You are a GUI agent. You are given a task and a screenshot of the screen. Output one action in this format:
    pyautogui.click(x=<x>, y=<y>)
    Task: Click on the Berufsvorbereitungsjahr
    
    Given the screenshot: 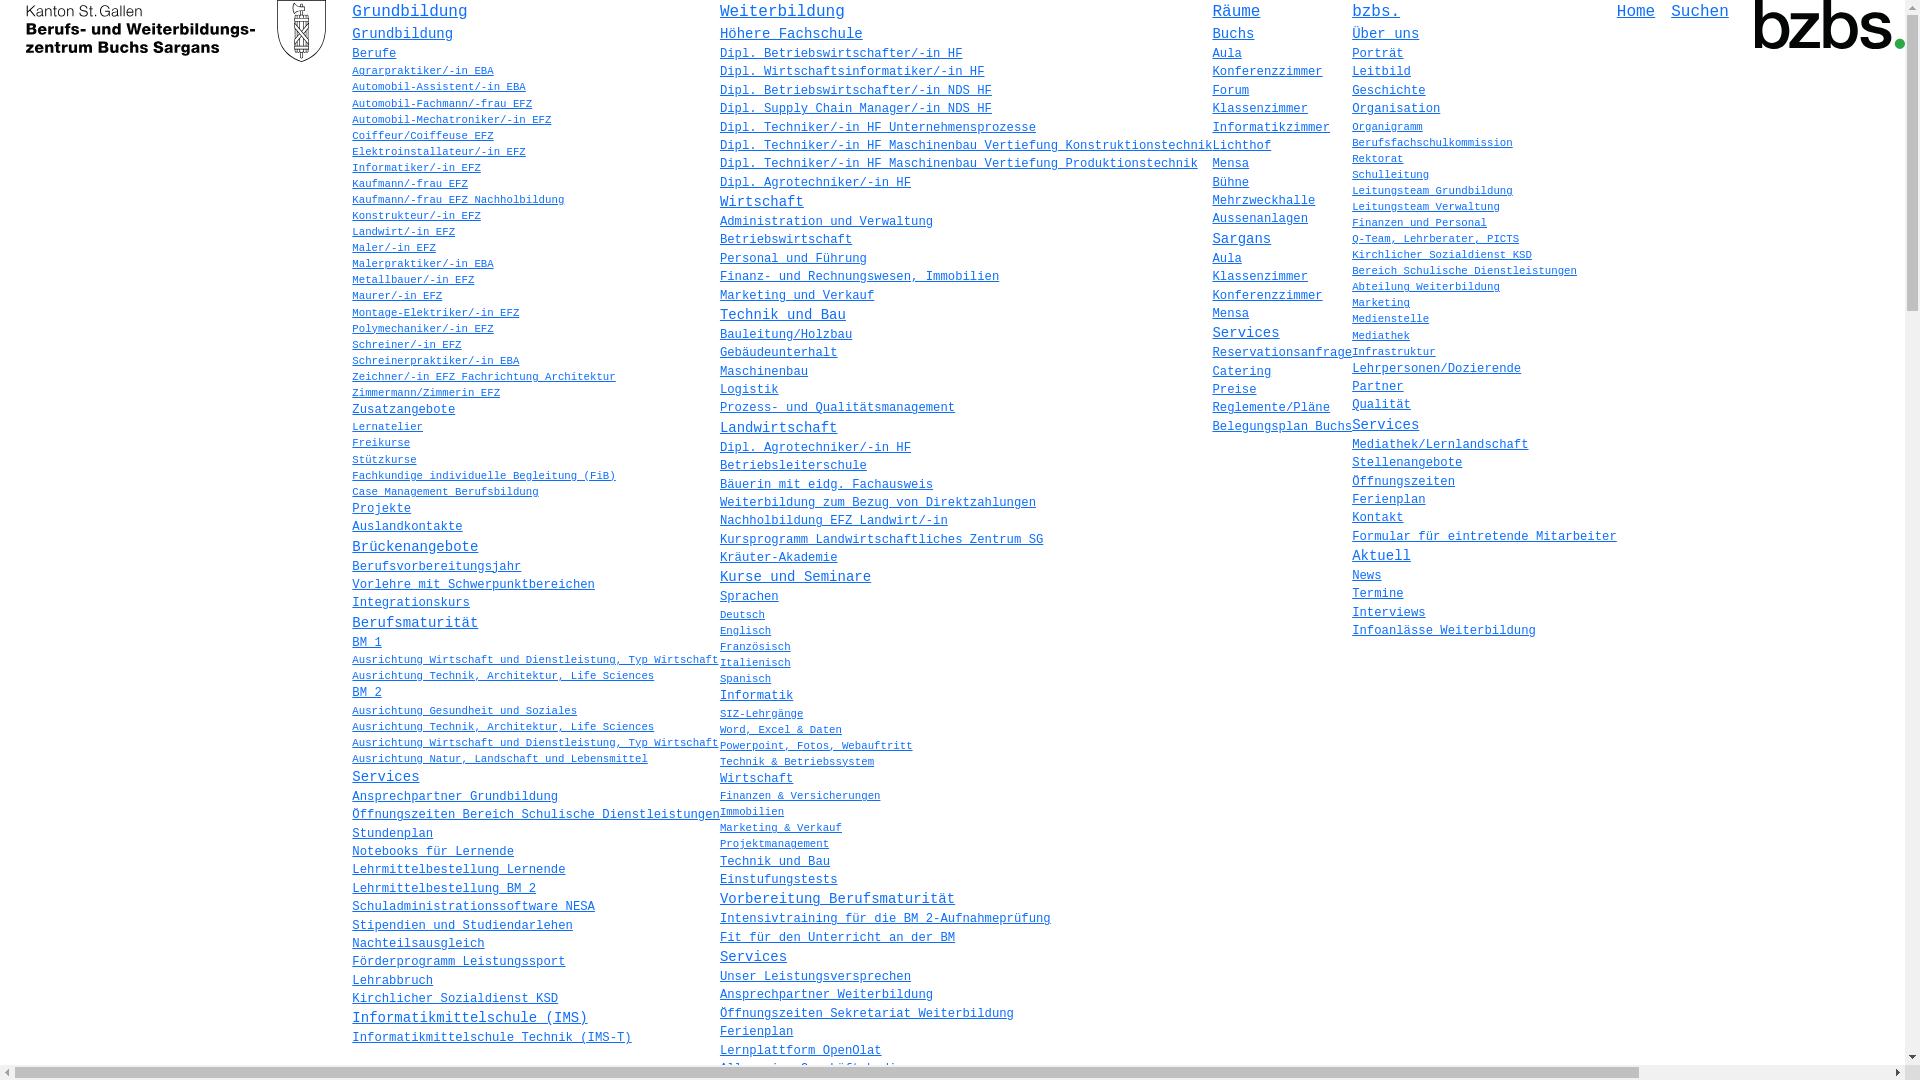 What is the action you would take?
    pyautogui.click(x=436, y=567)
    